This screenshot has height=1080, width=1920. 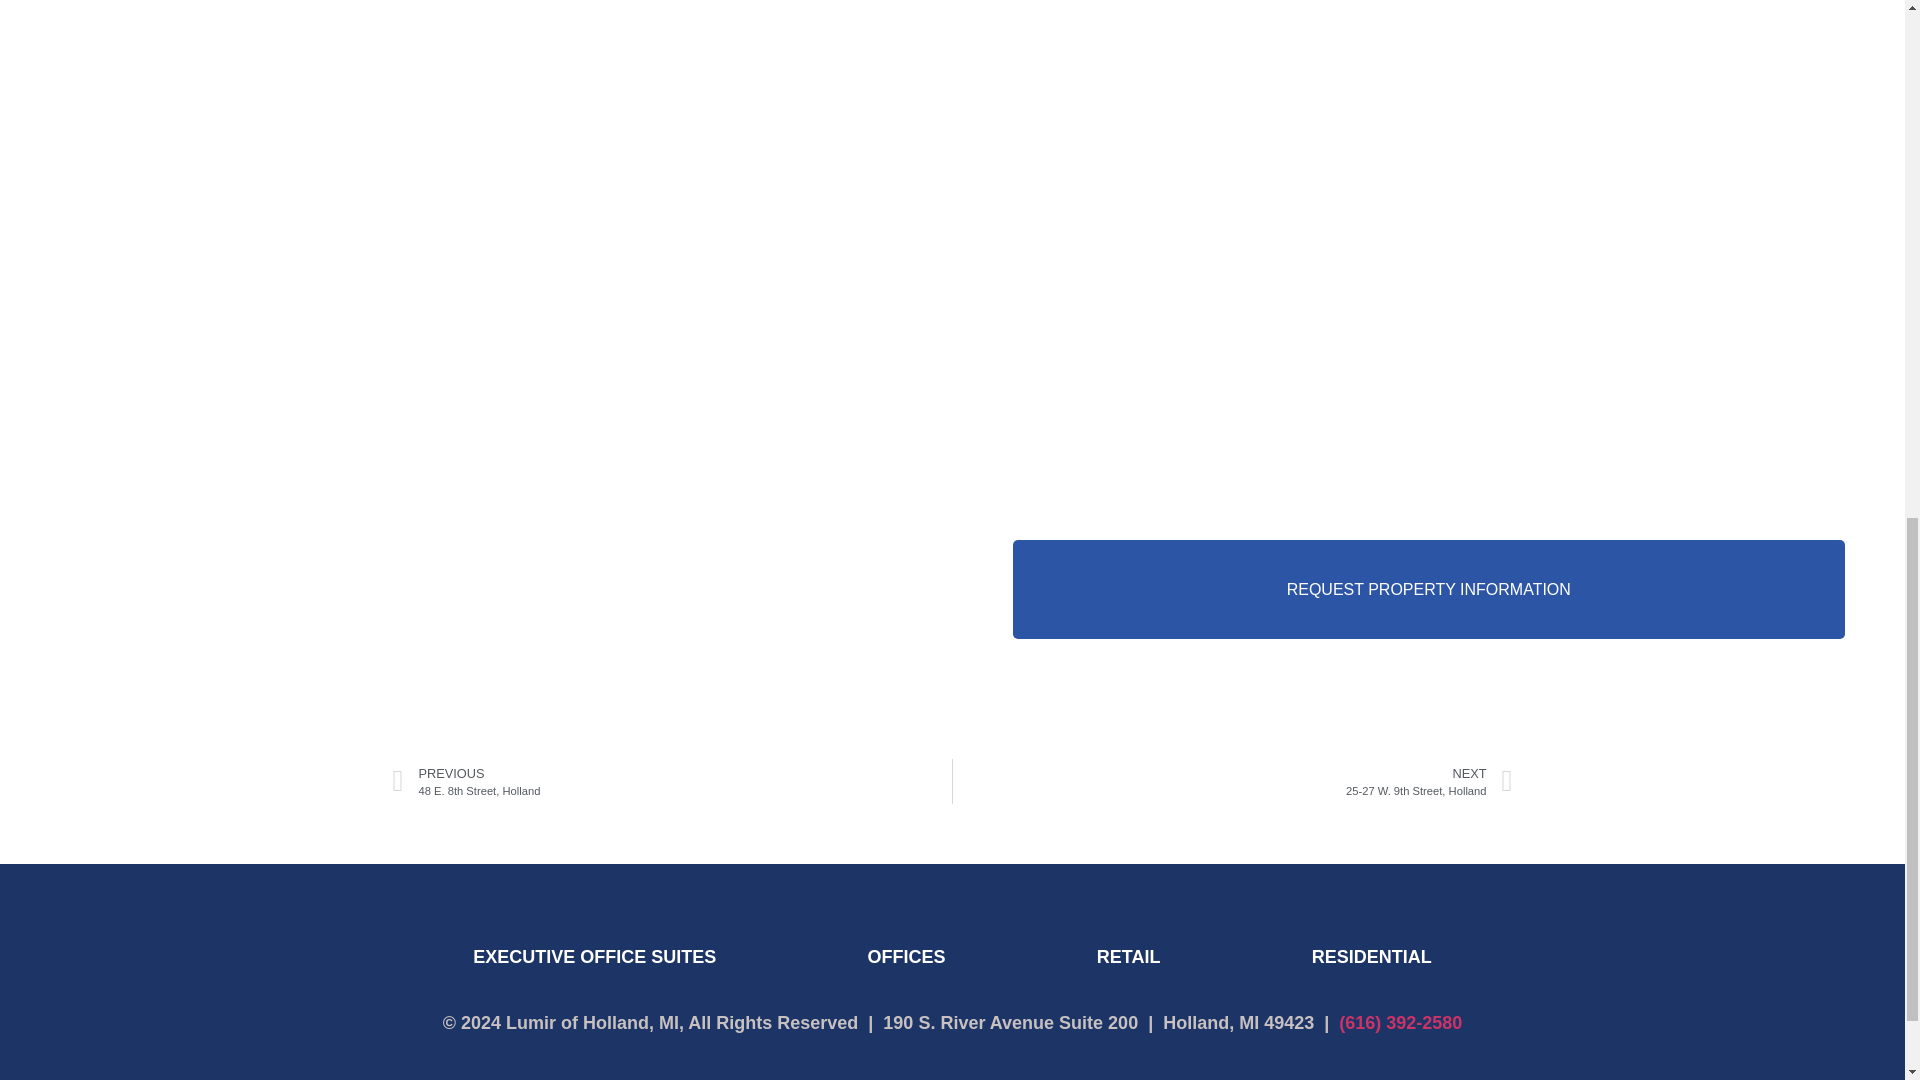 I want to click on RETAIL, so click(x=1128, y=956).